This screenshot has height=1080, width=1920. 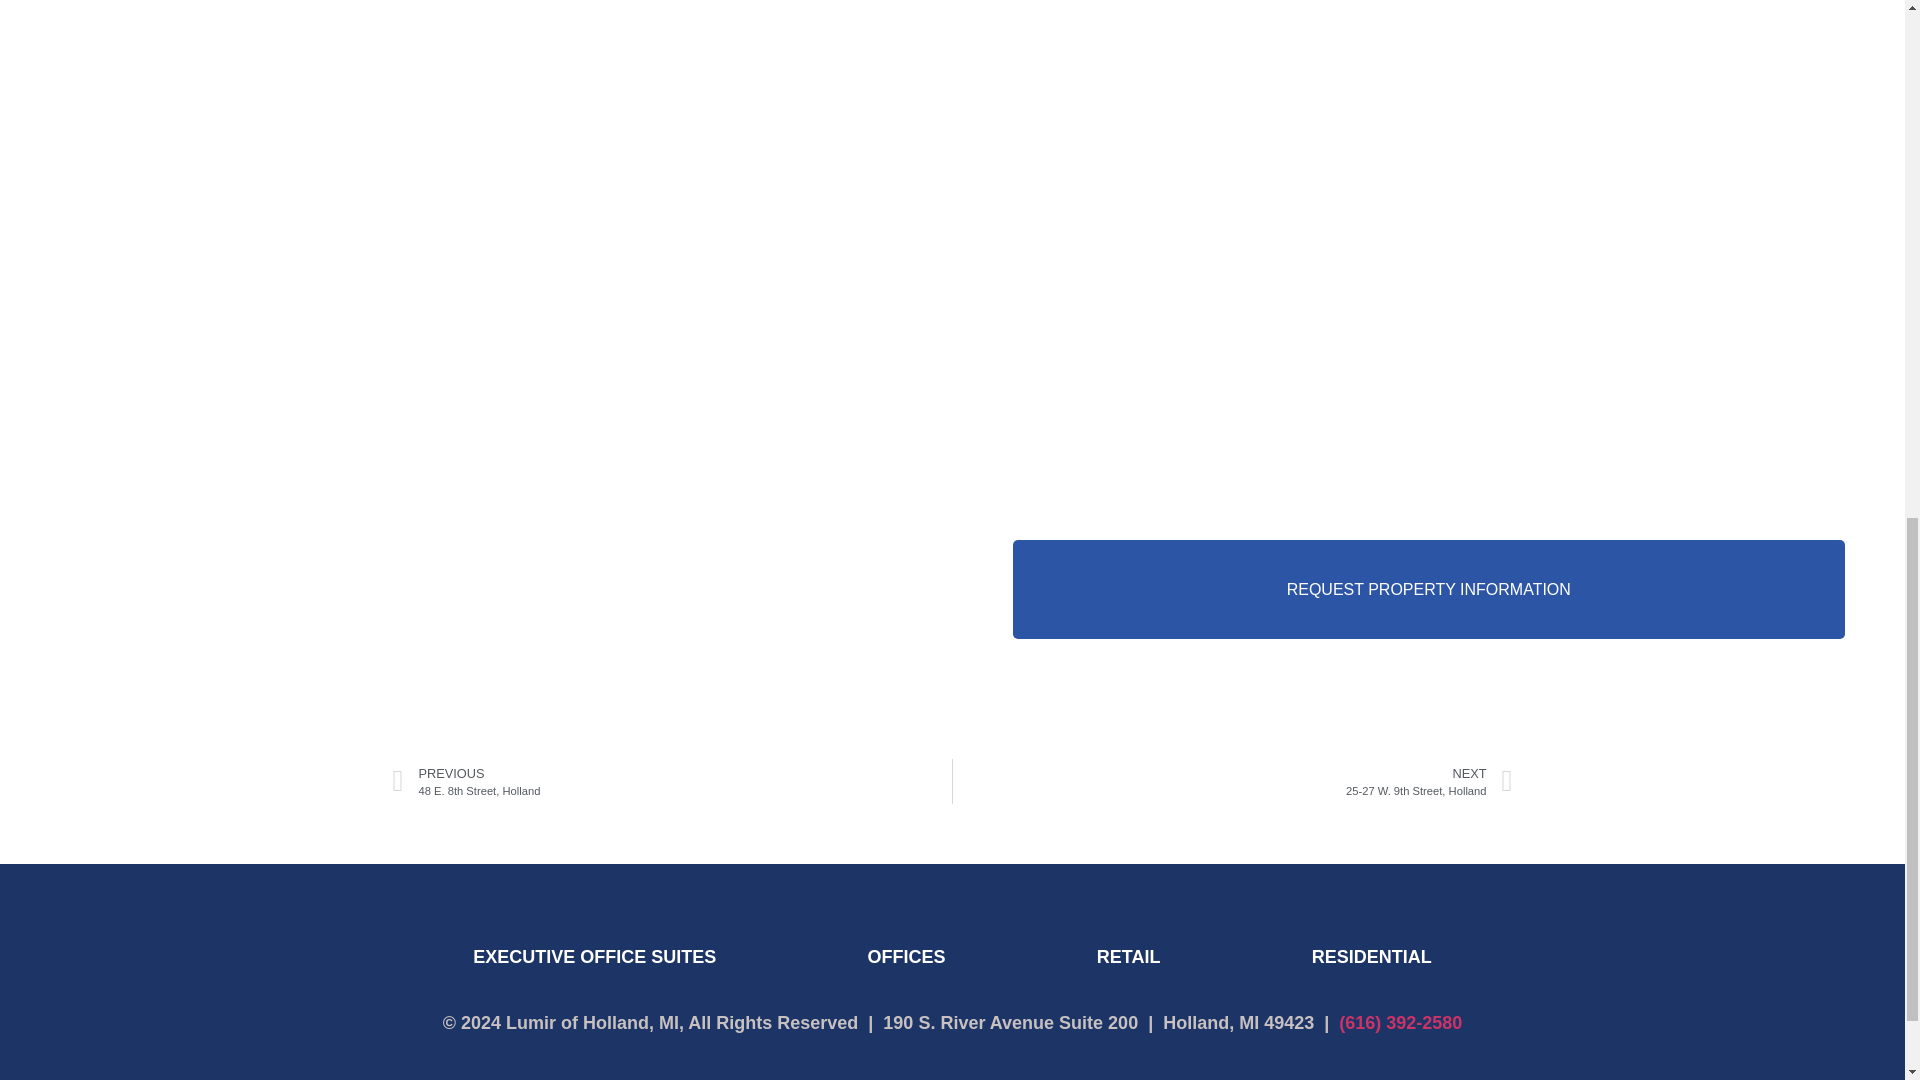 I want to click on RETAIL, so click(x=1128, y=956).